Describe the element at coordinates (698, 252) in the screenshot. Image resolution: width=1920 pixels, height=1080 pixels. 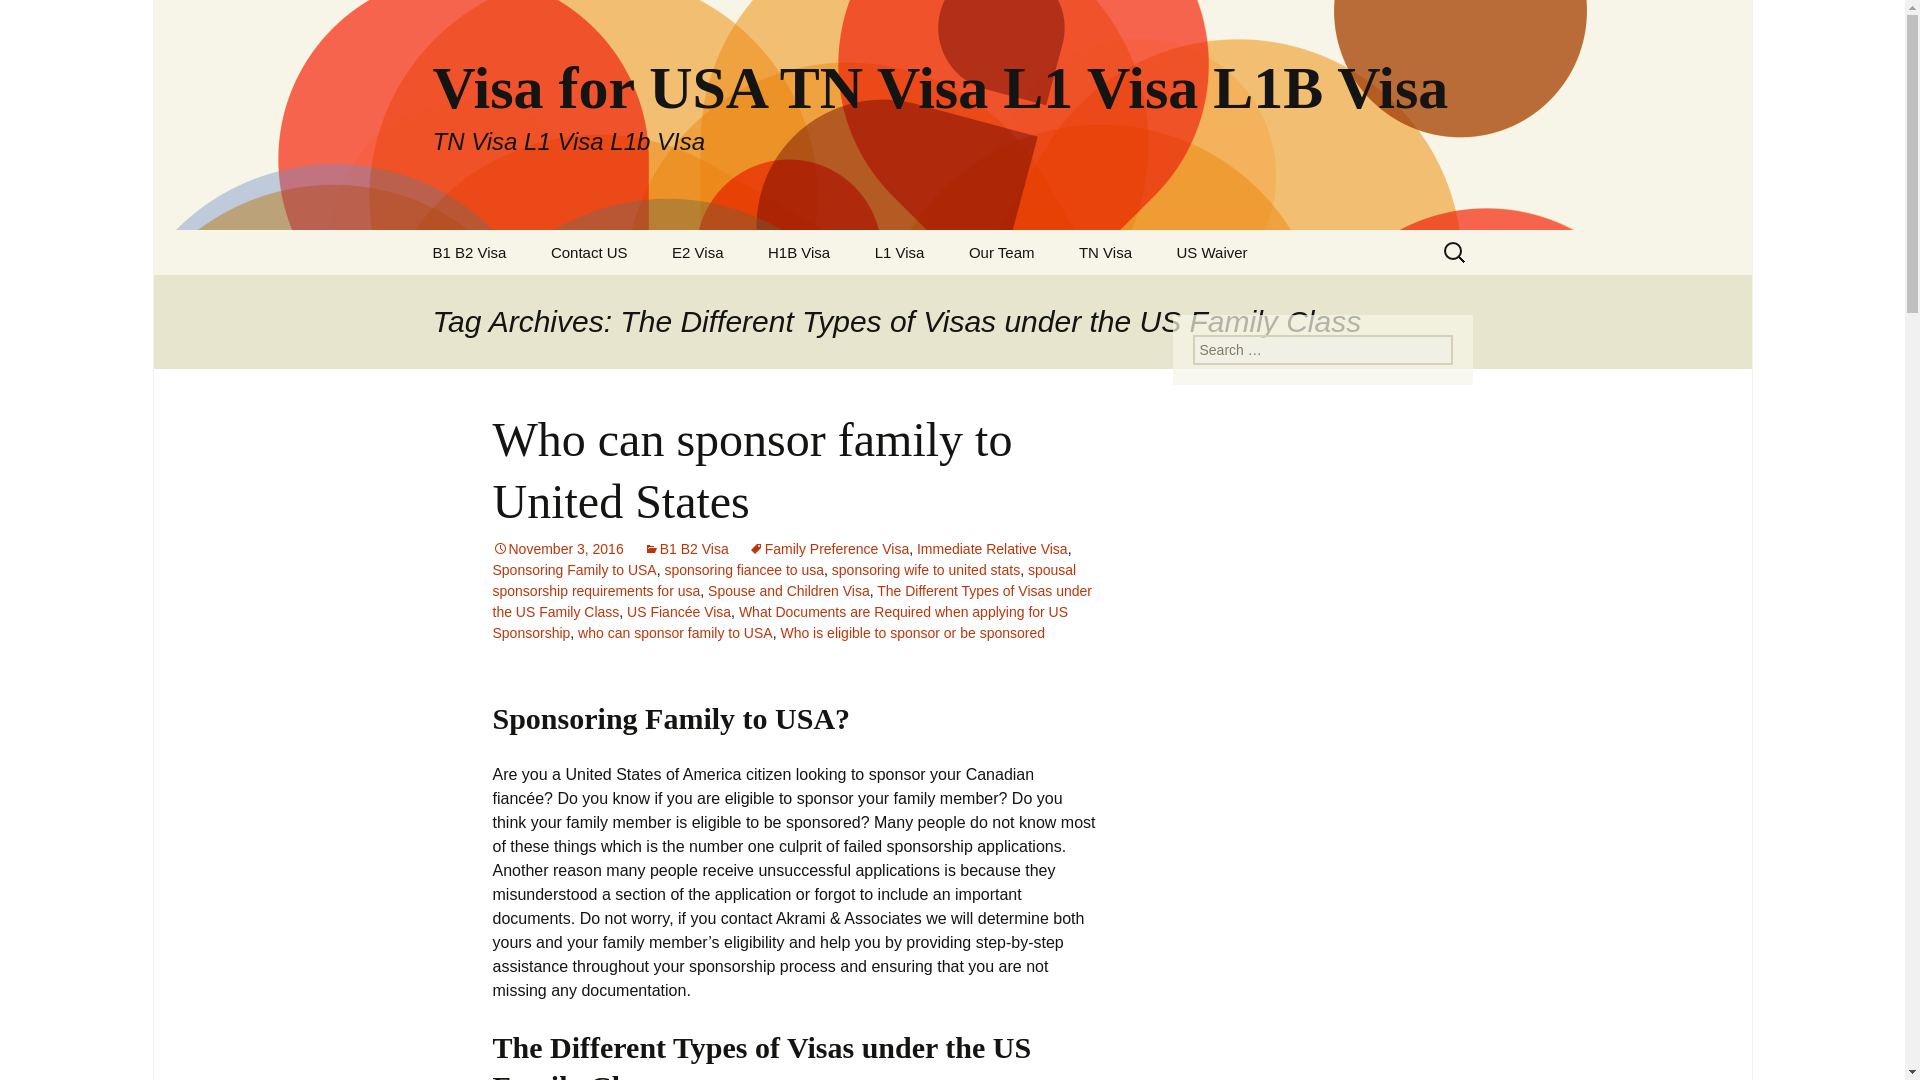
I see `E2 Visa` at that location.